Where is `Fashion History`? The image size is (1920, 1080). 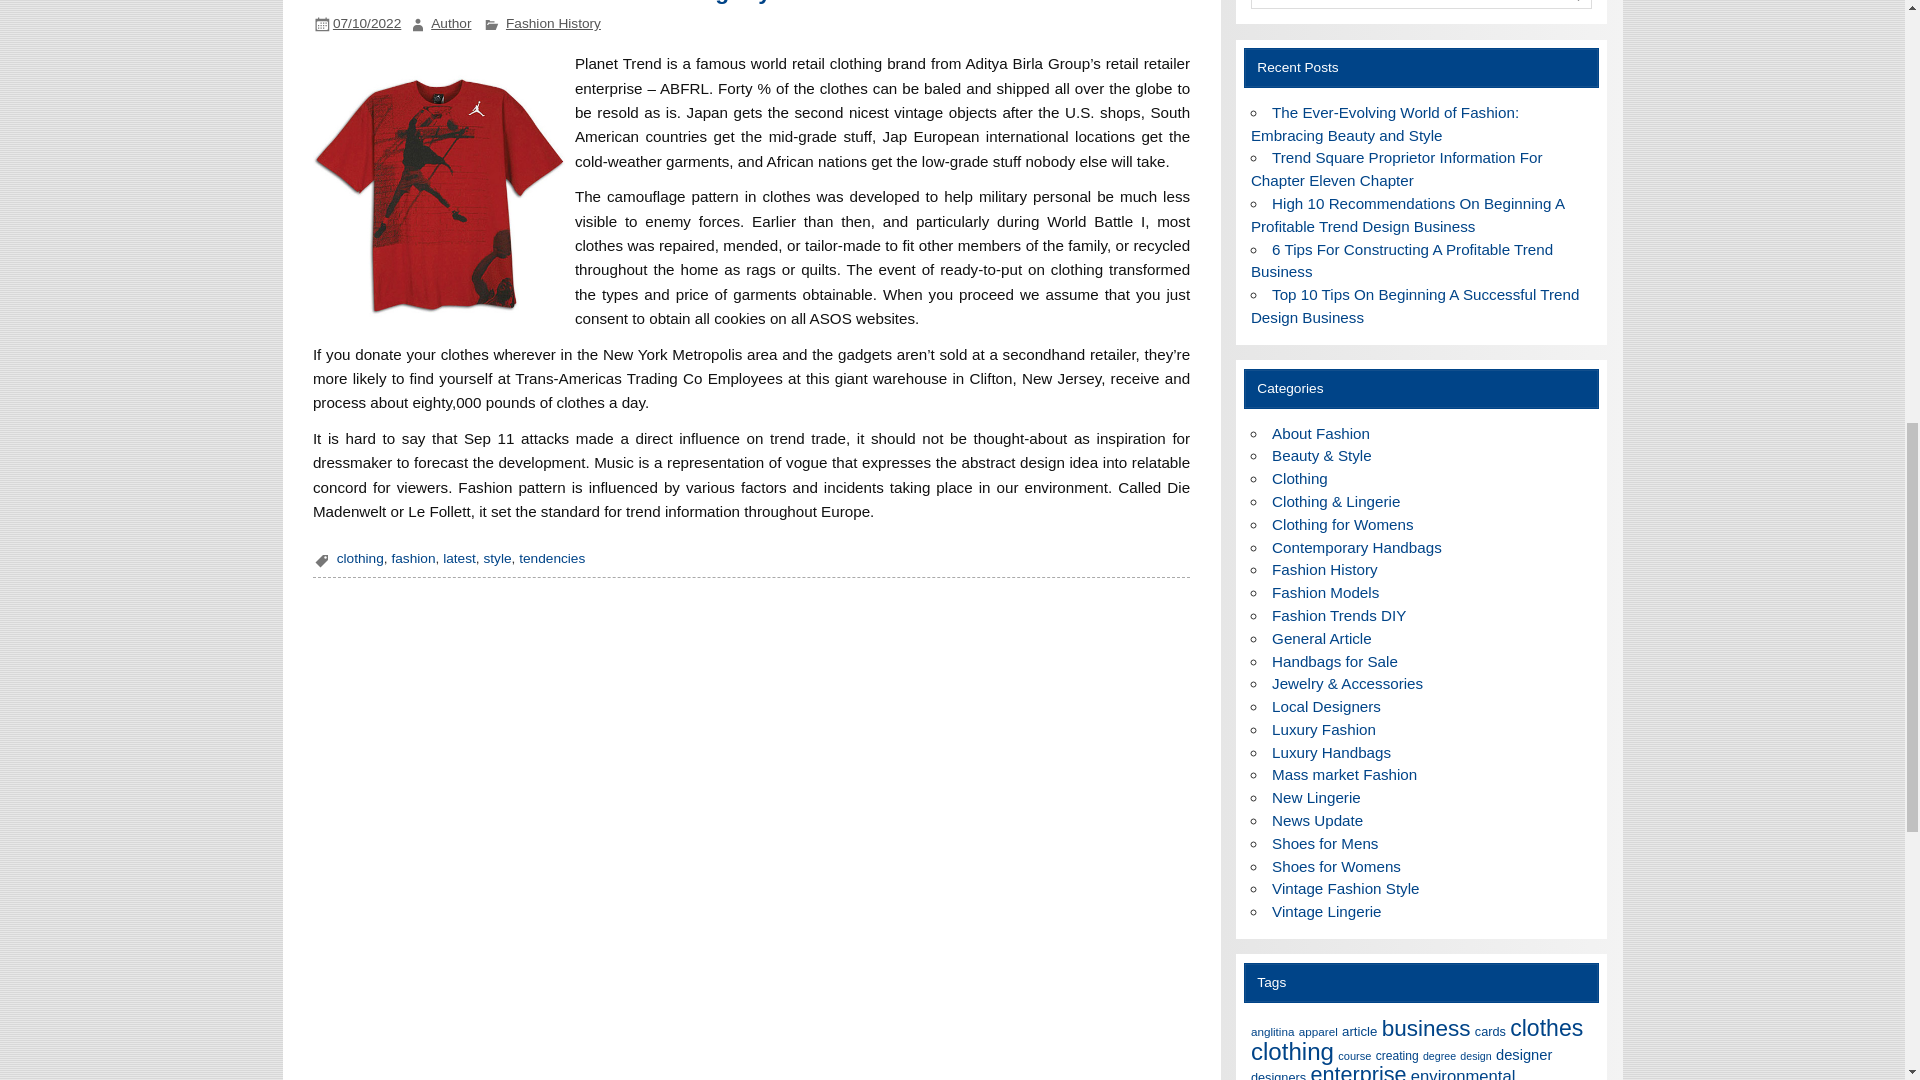 Fashion History is located at coordinates (553, 24).